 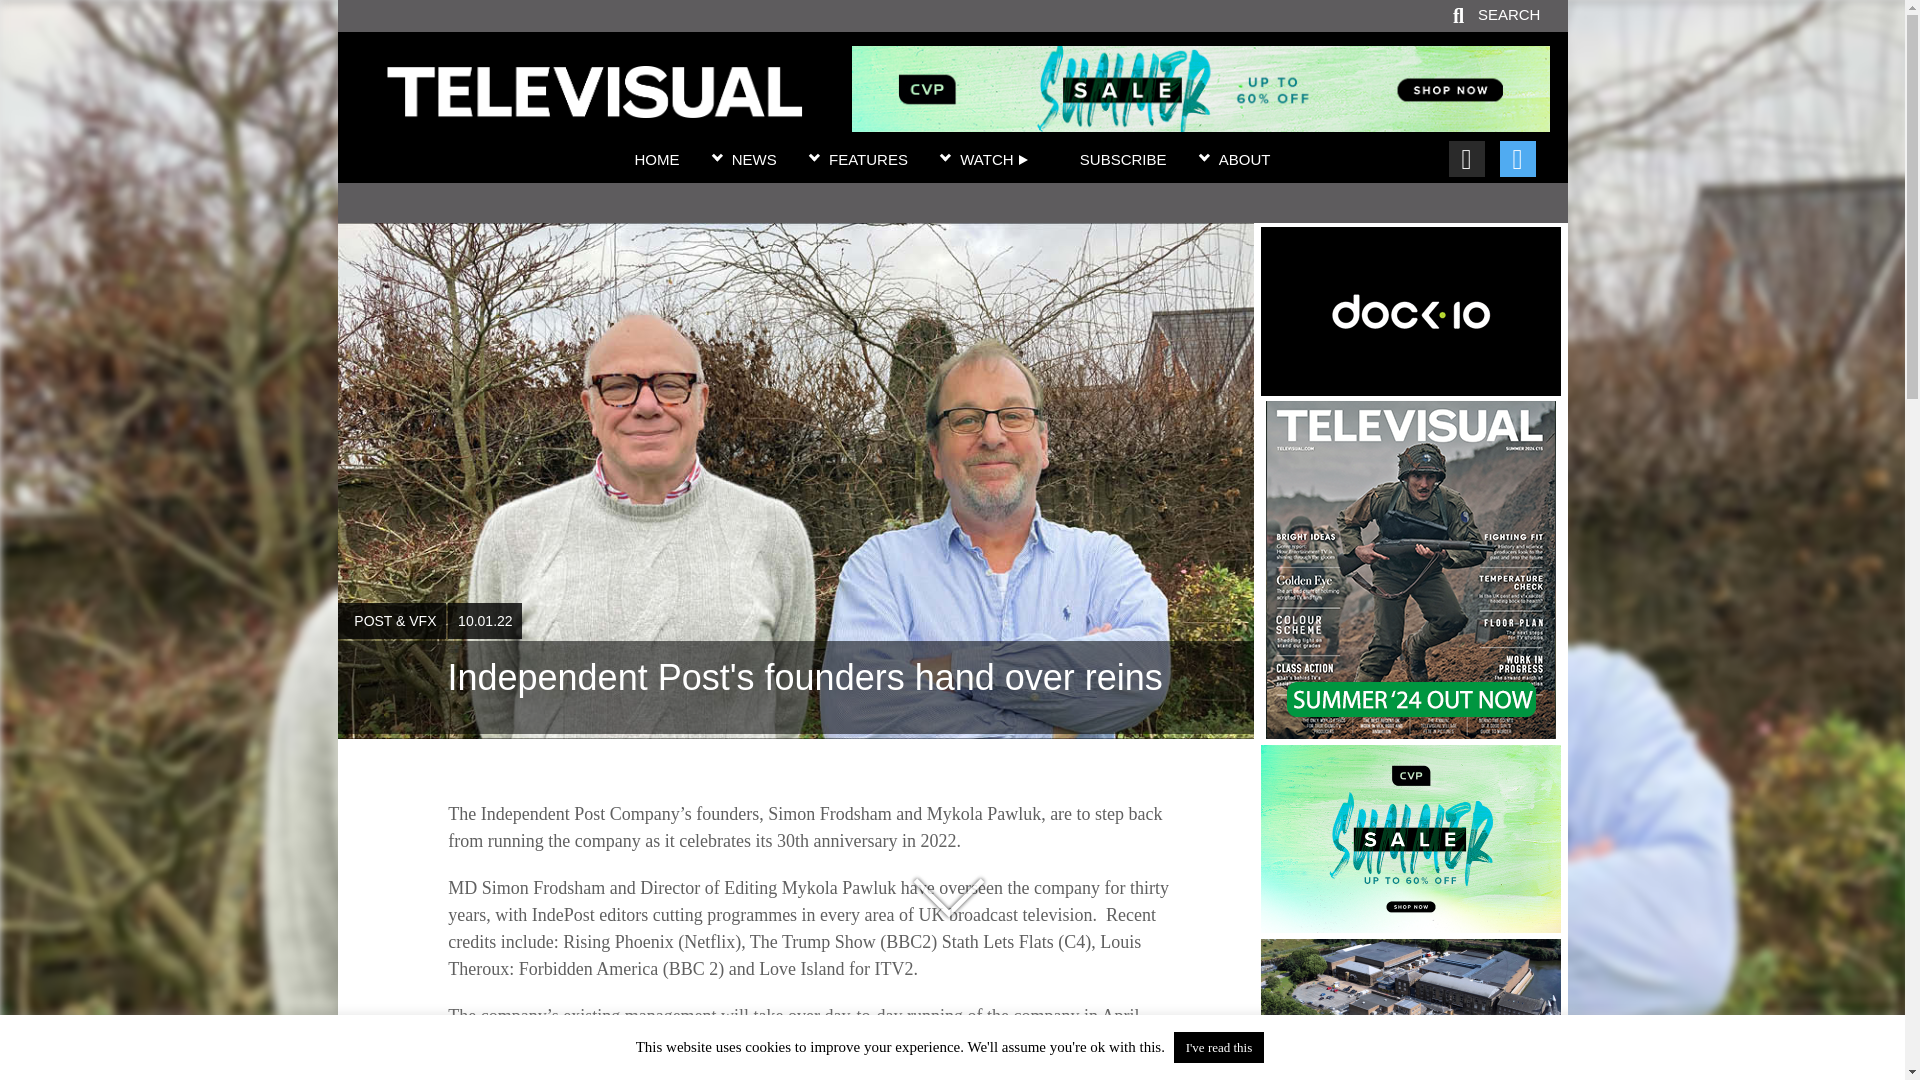 I want to click on ABOUT, so click(x=1245, y=160).